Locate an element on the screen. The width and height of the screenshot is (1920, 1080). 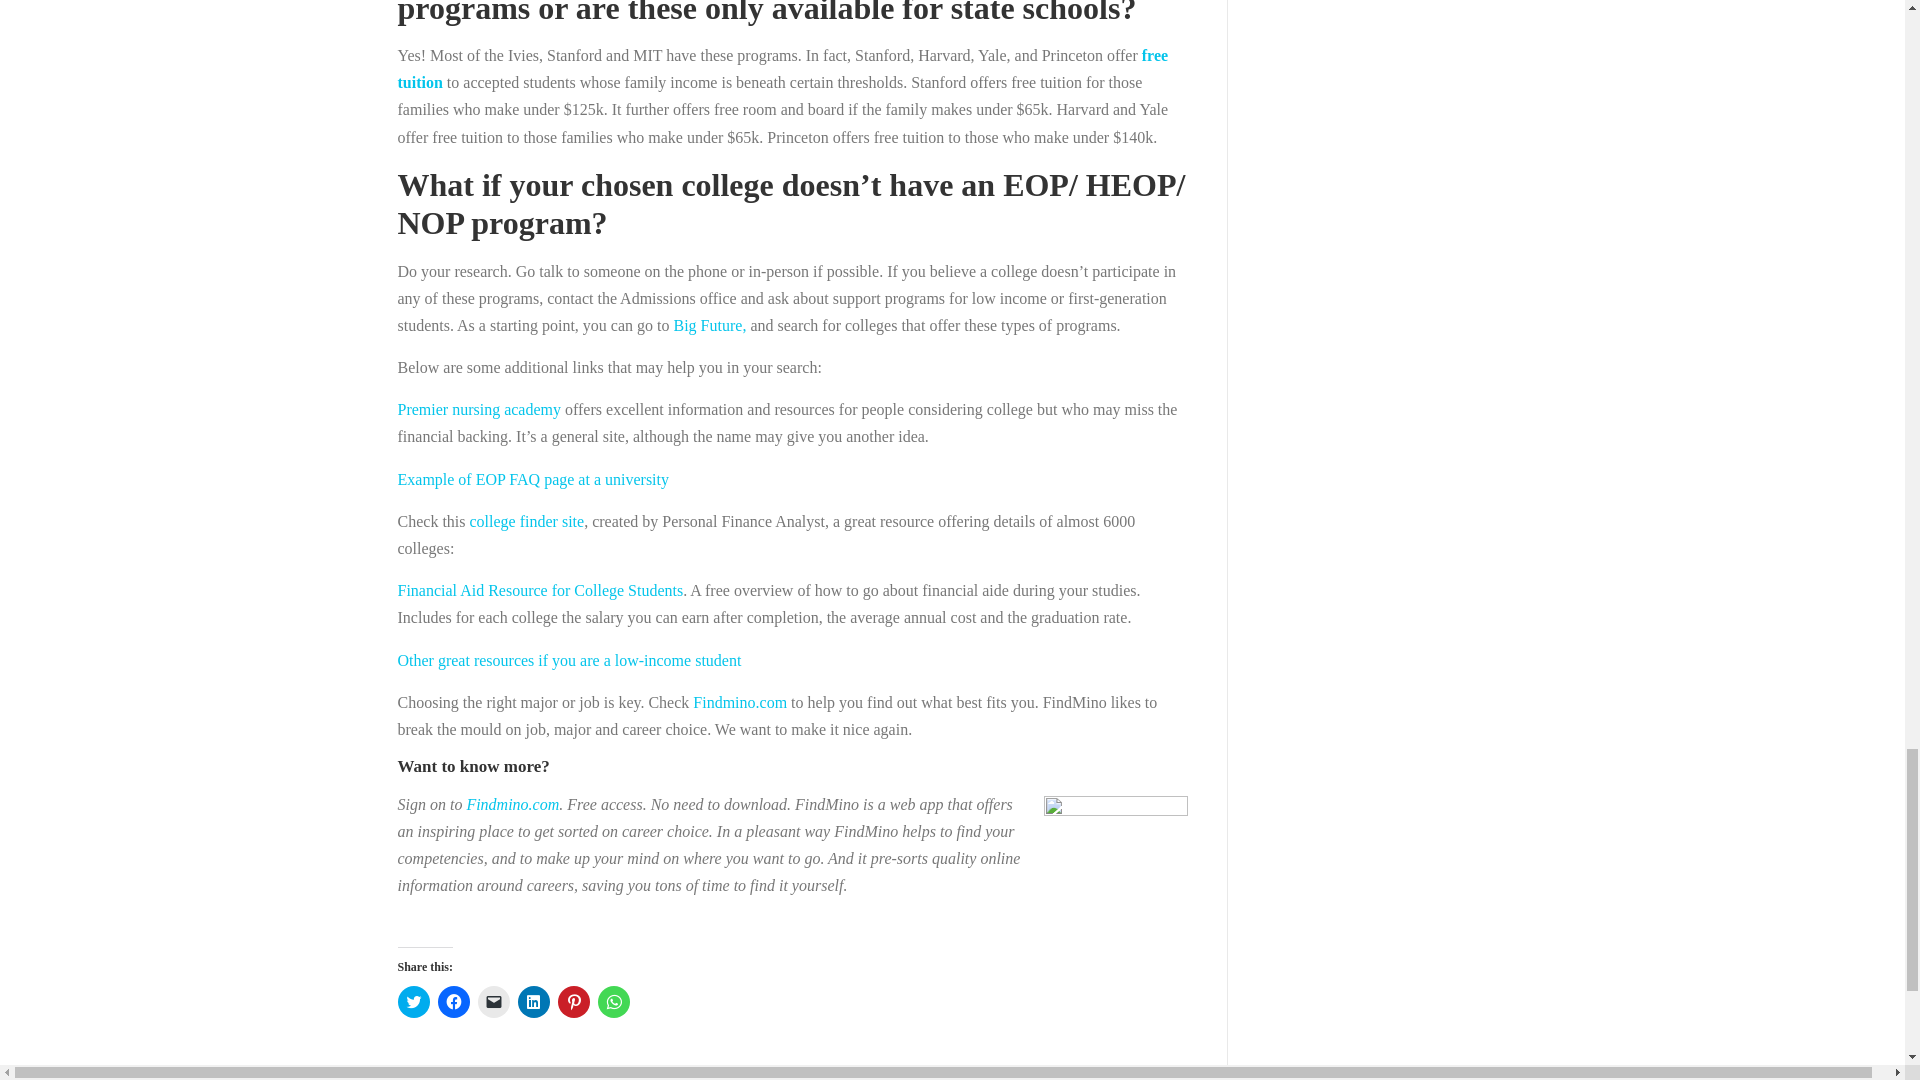
Big Future, is located at coordinates (710, 325).